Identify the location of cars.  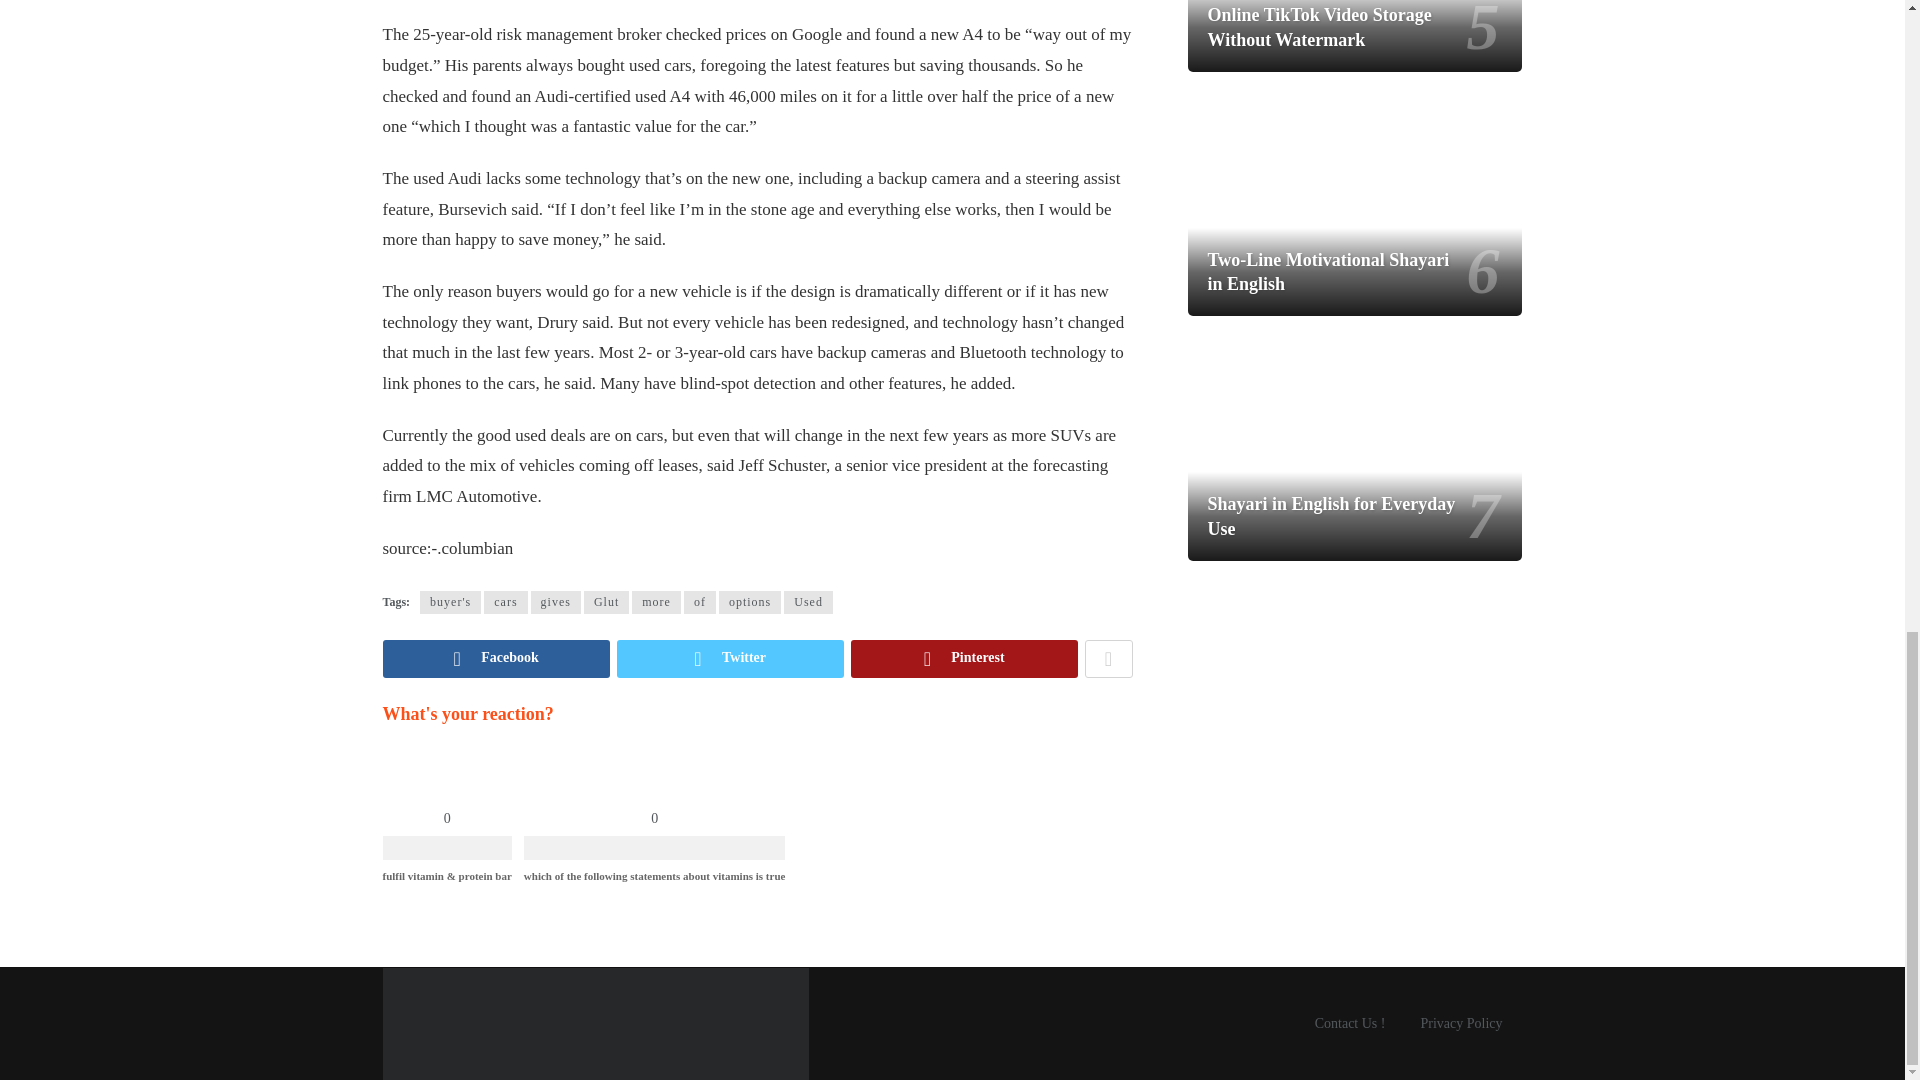
(504, 602).